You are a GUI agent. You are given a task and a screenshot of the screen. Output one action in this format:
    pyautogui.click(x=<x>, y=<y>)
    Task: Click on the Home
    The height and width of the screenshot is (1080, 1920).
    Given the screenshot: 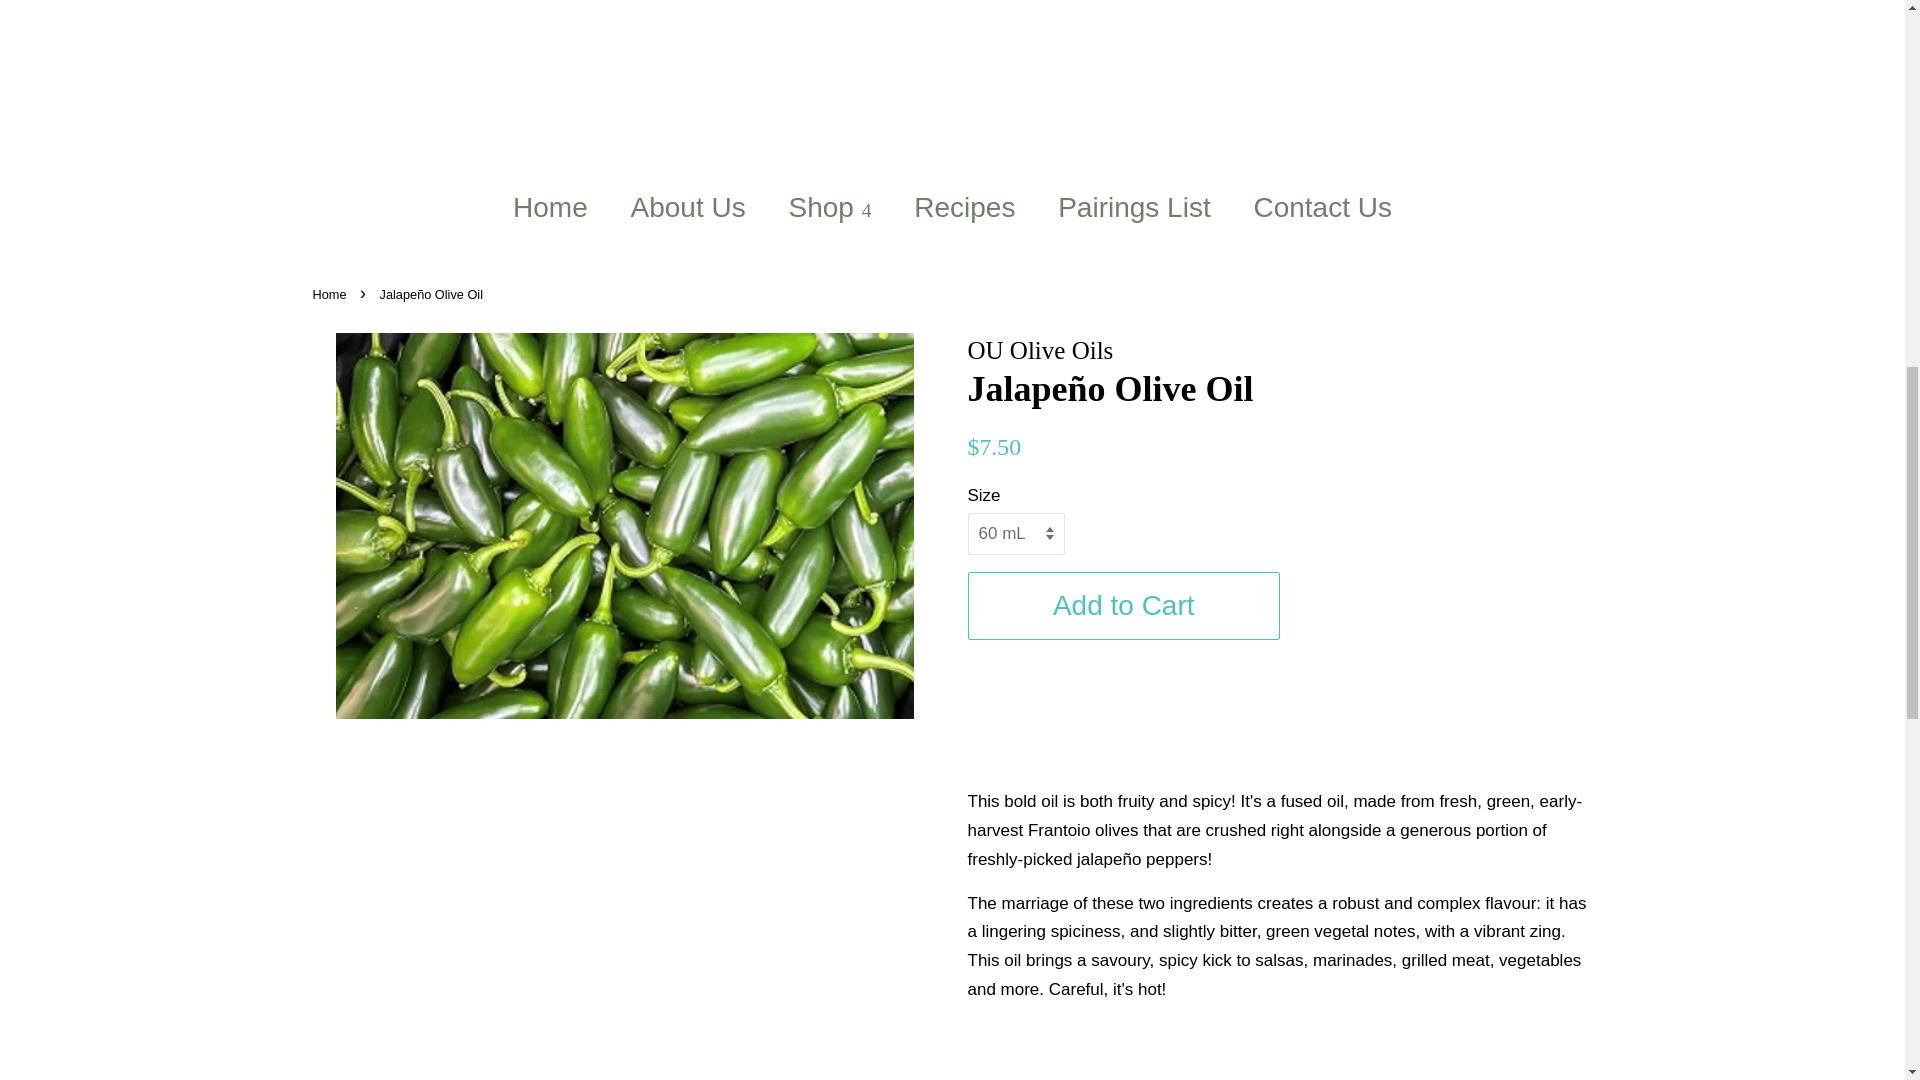 What is the action you would take?
    pyautogui.click(x=560, y=208)
    